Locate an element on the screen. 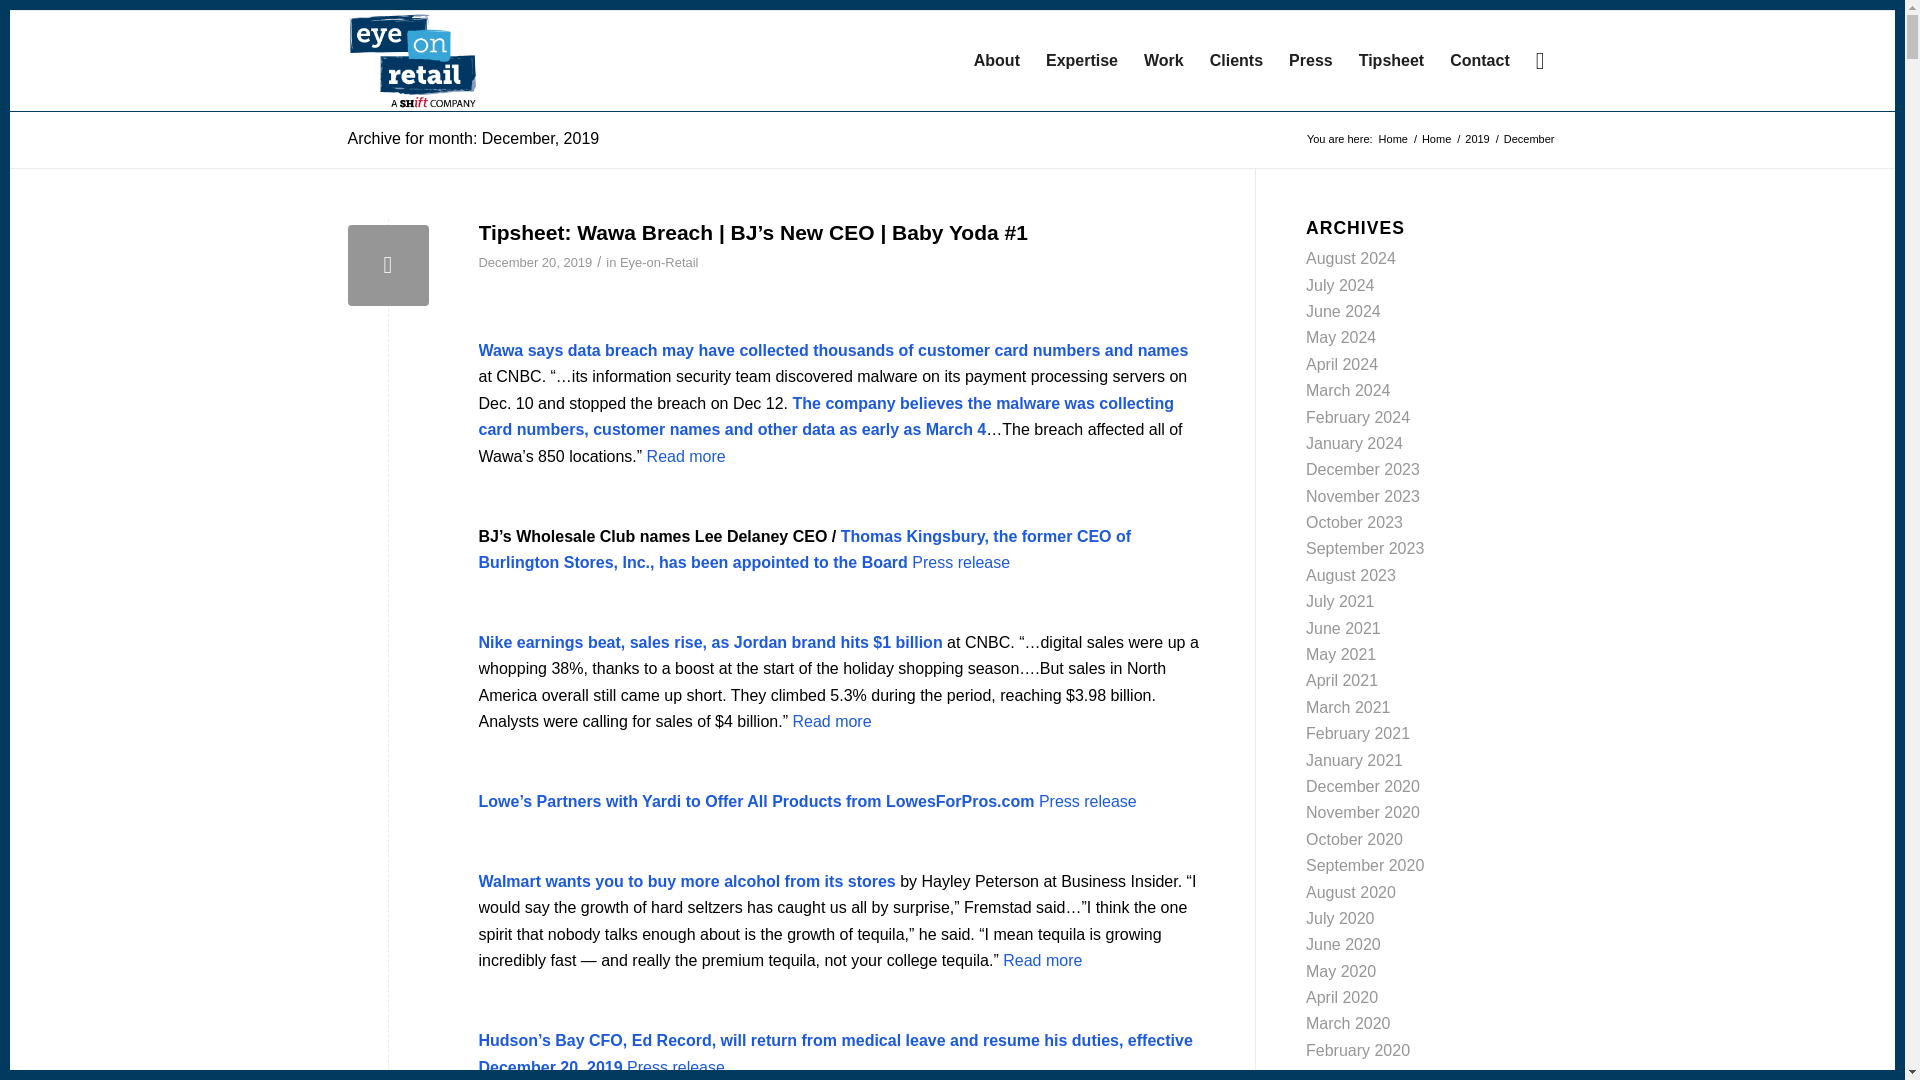  Shift Marketing Group is located at coordinates (1394, 138).